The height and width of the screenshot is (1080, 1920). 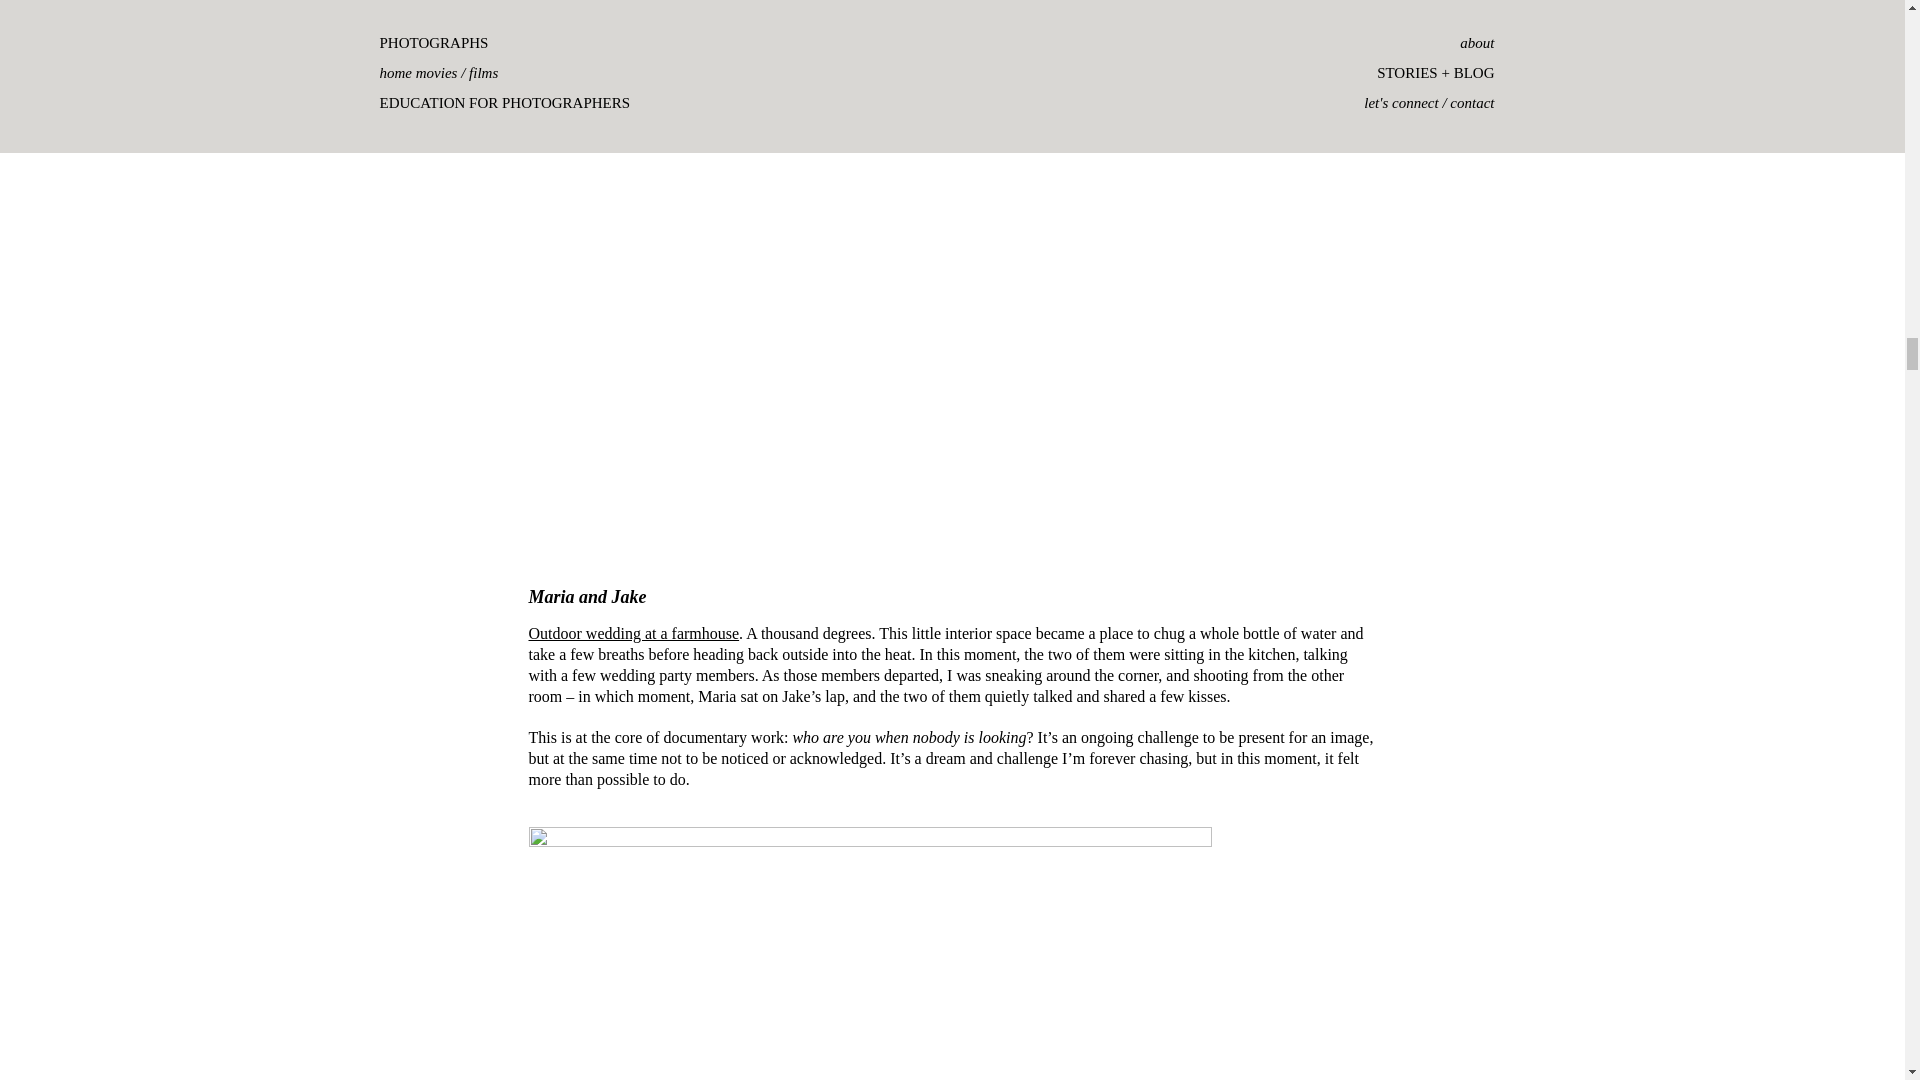 I want to click on Outdoor wedding at a farmhouse, so click(x=634, y=633).